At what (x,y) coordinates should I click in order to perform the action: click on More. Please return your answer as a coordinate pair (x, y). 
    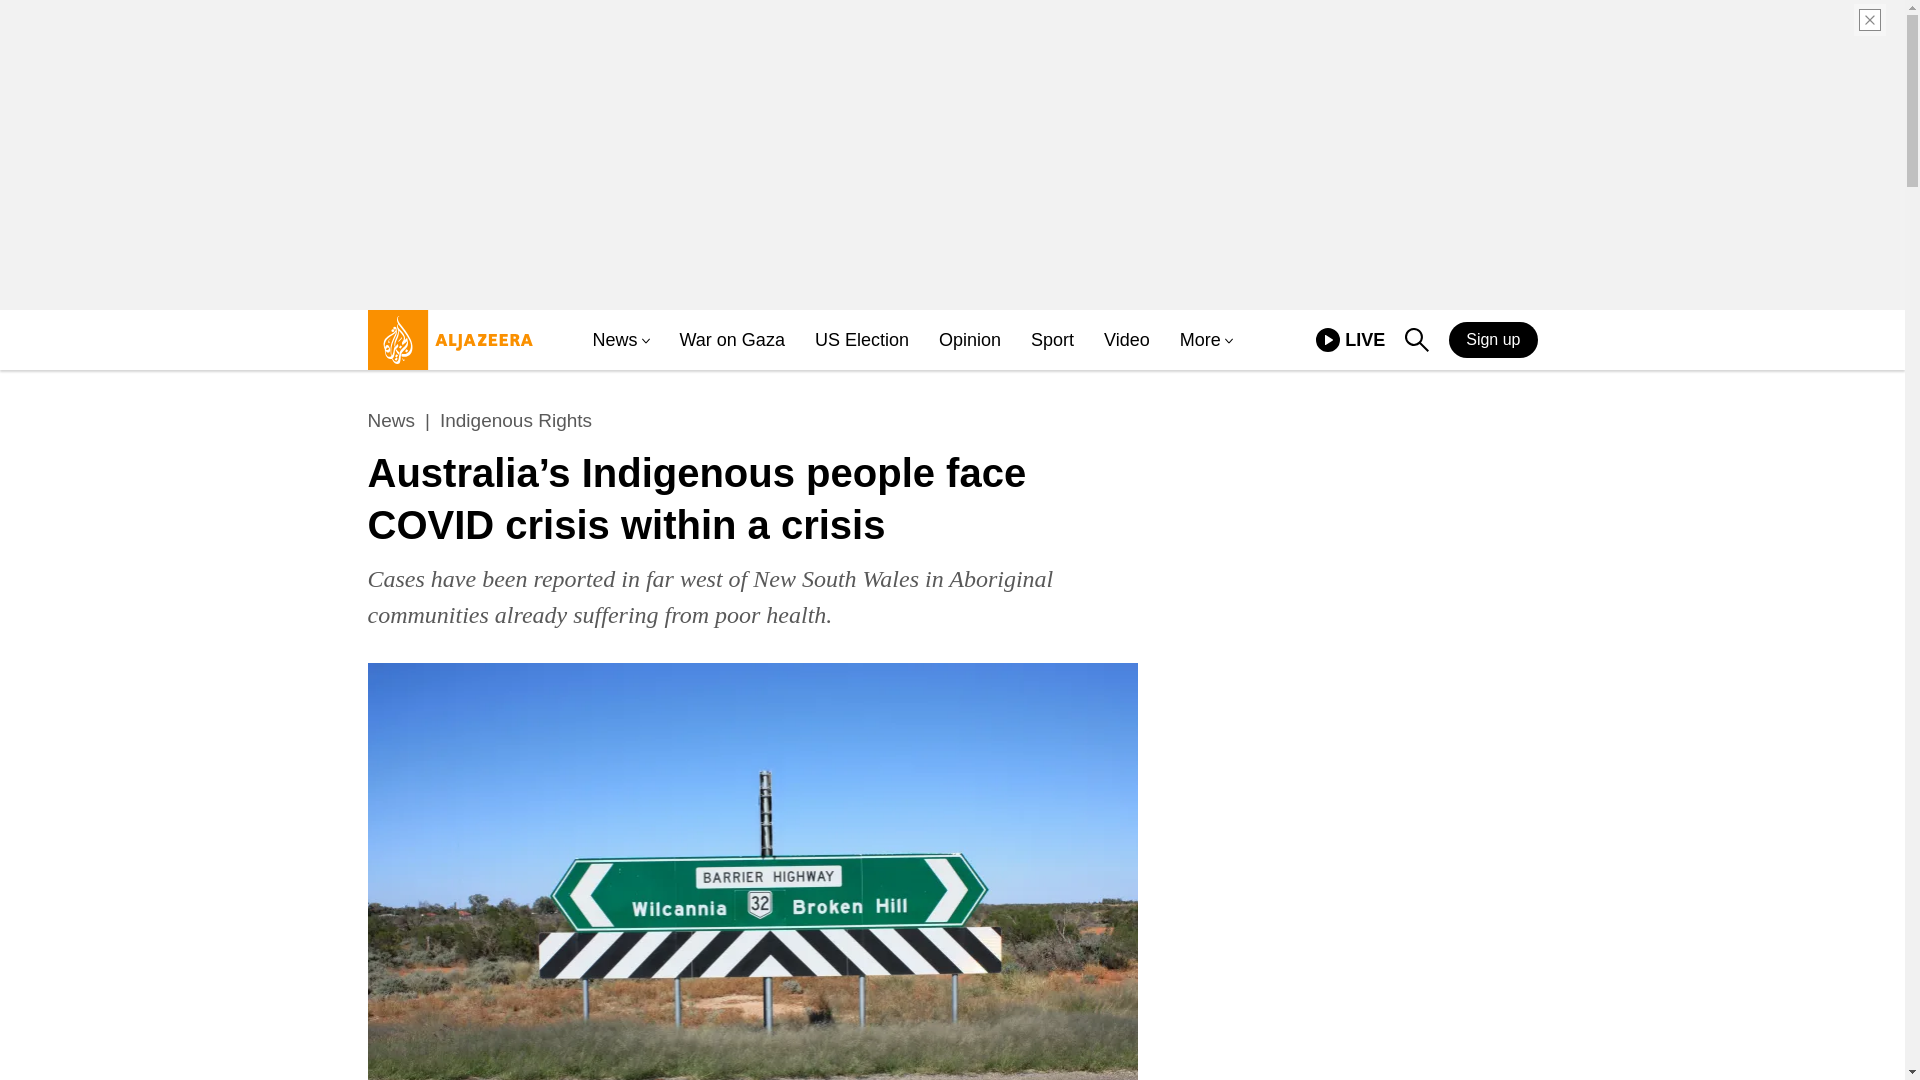
    Looking at the image, I should click on (445, 348).